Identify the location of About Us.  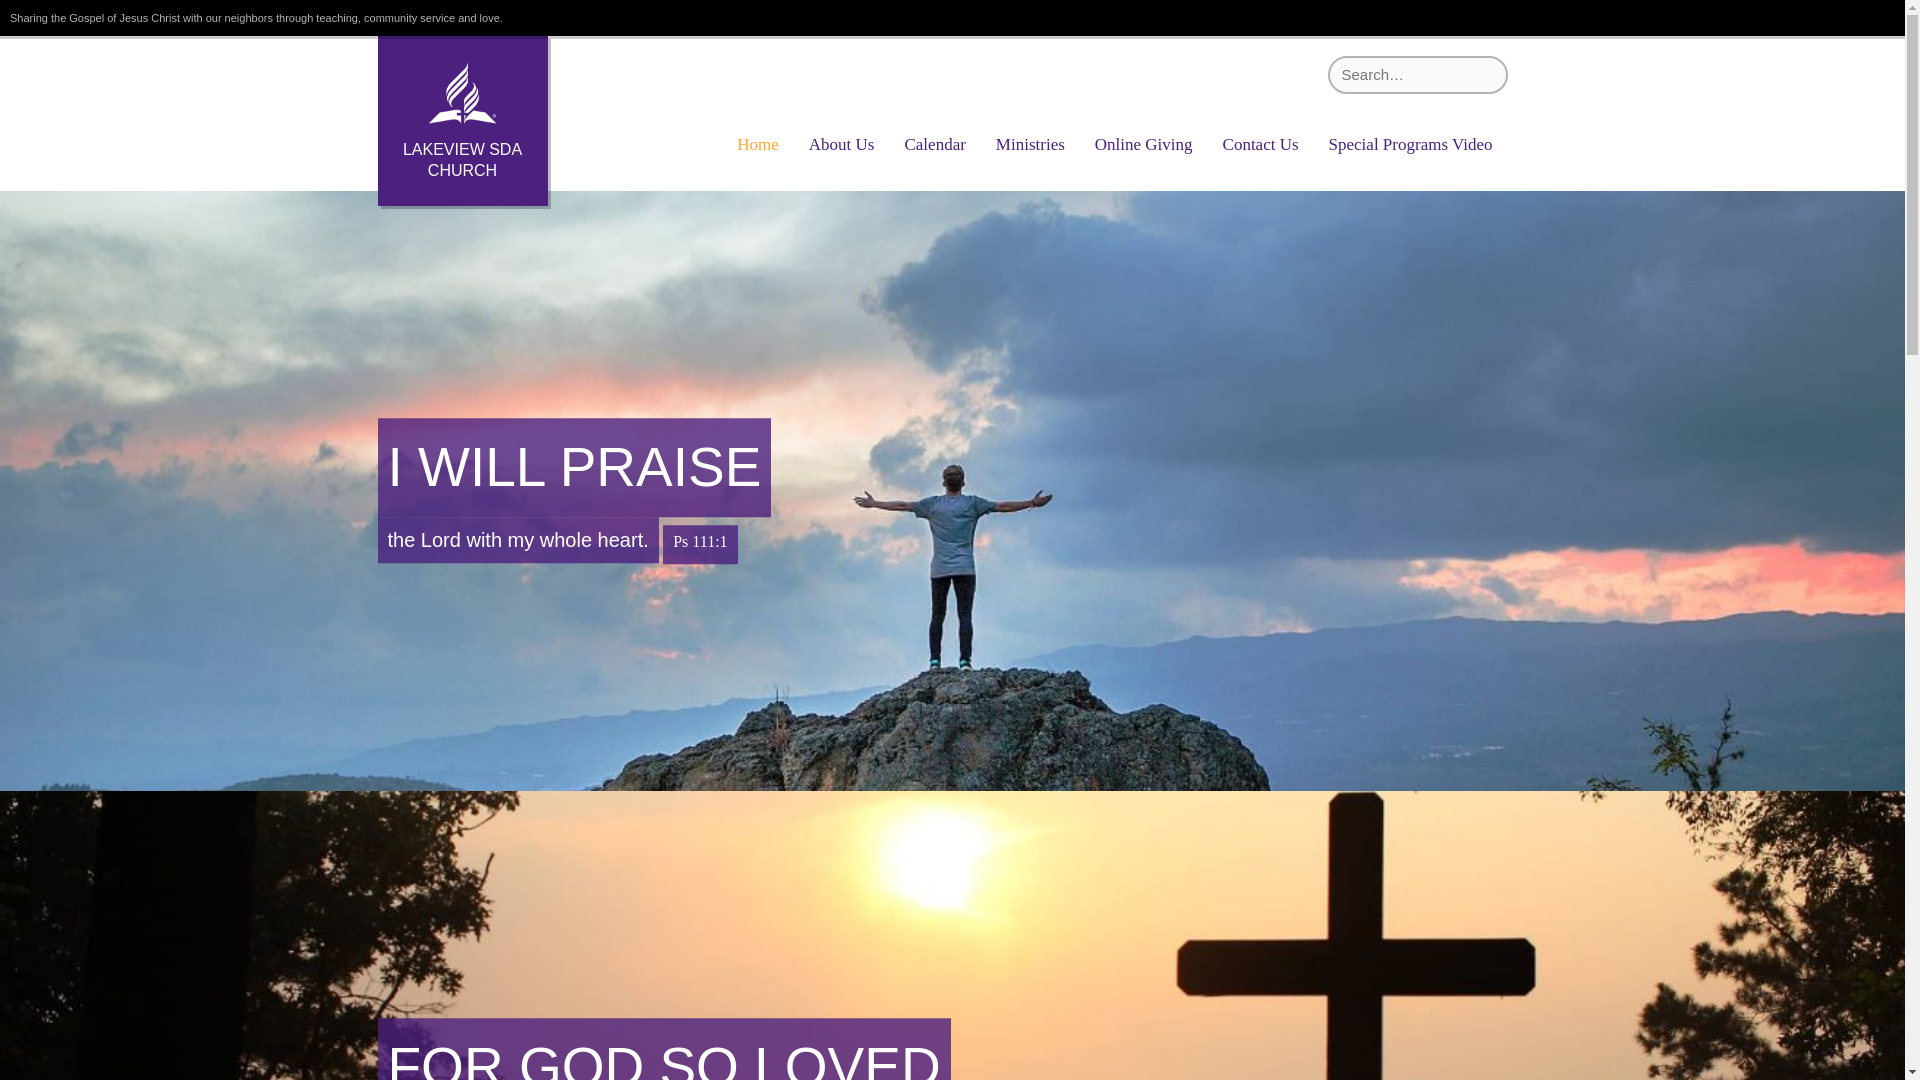
(842, 145).